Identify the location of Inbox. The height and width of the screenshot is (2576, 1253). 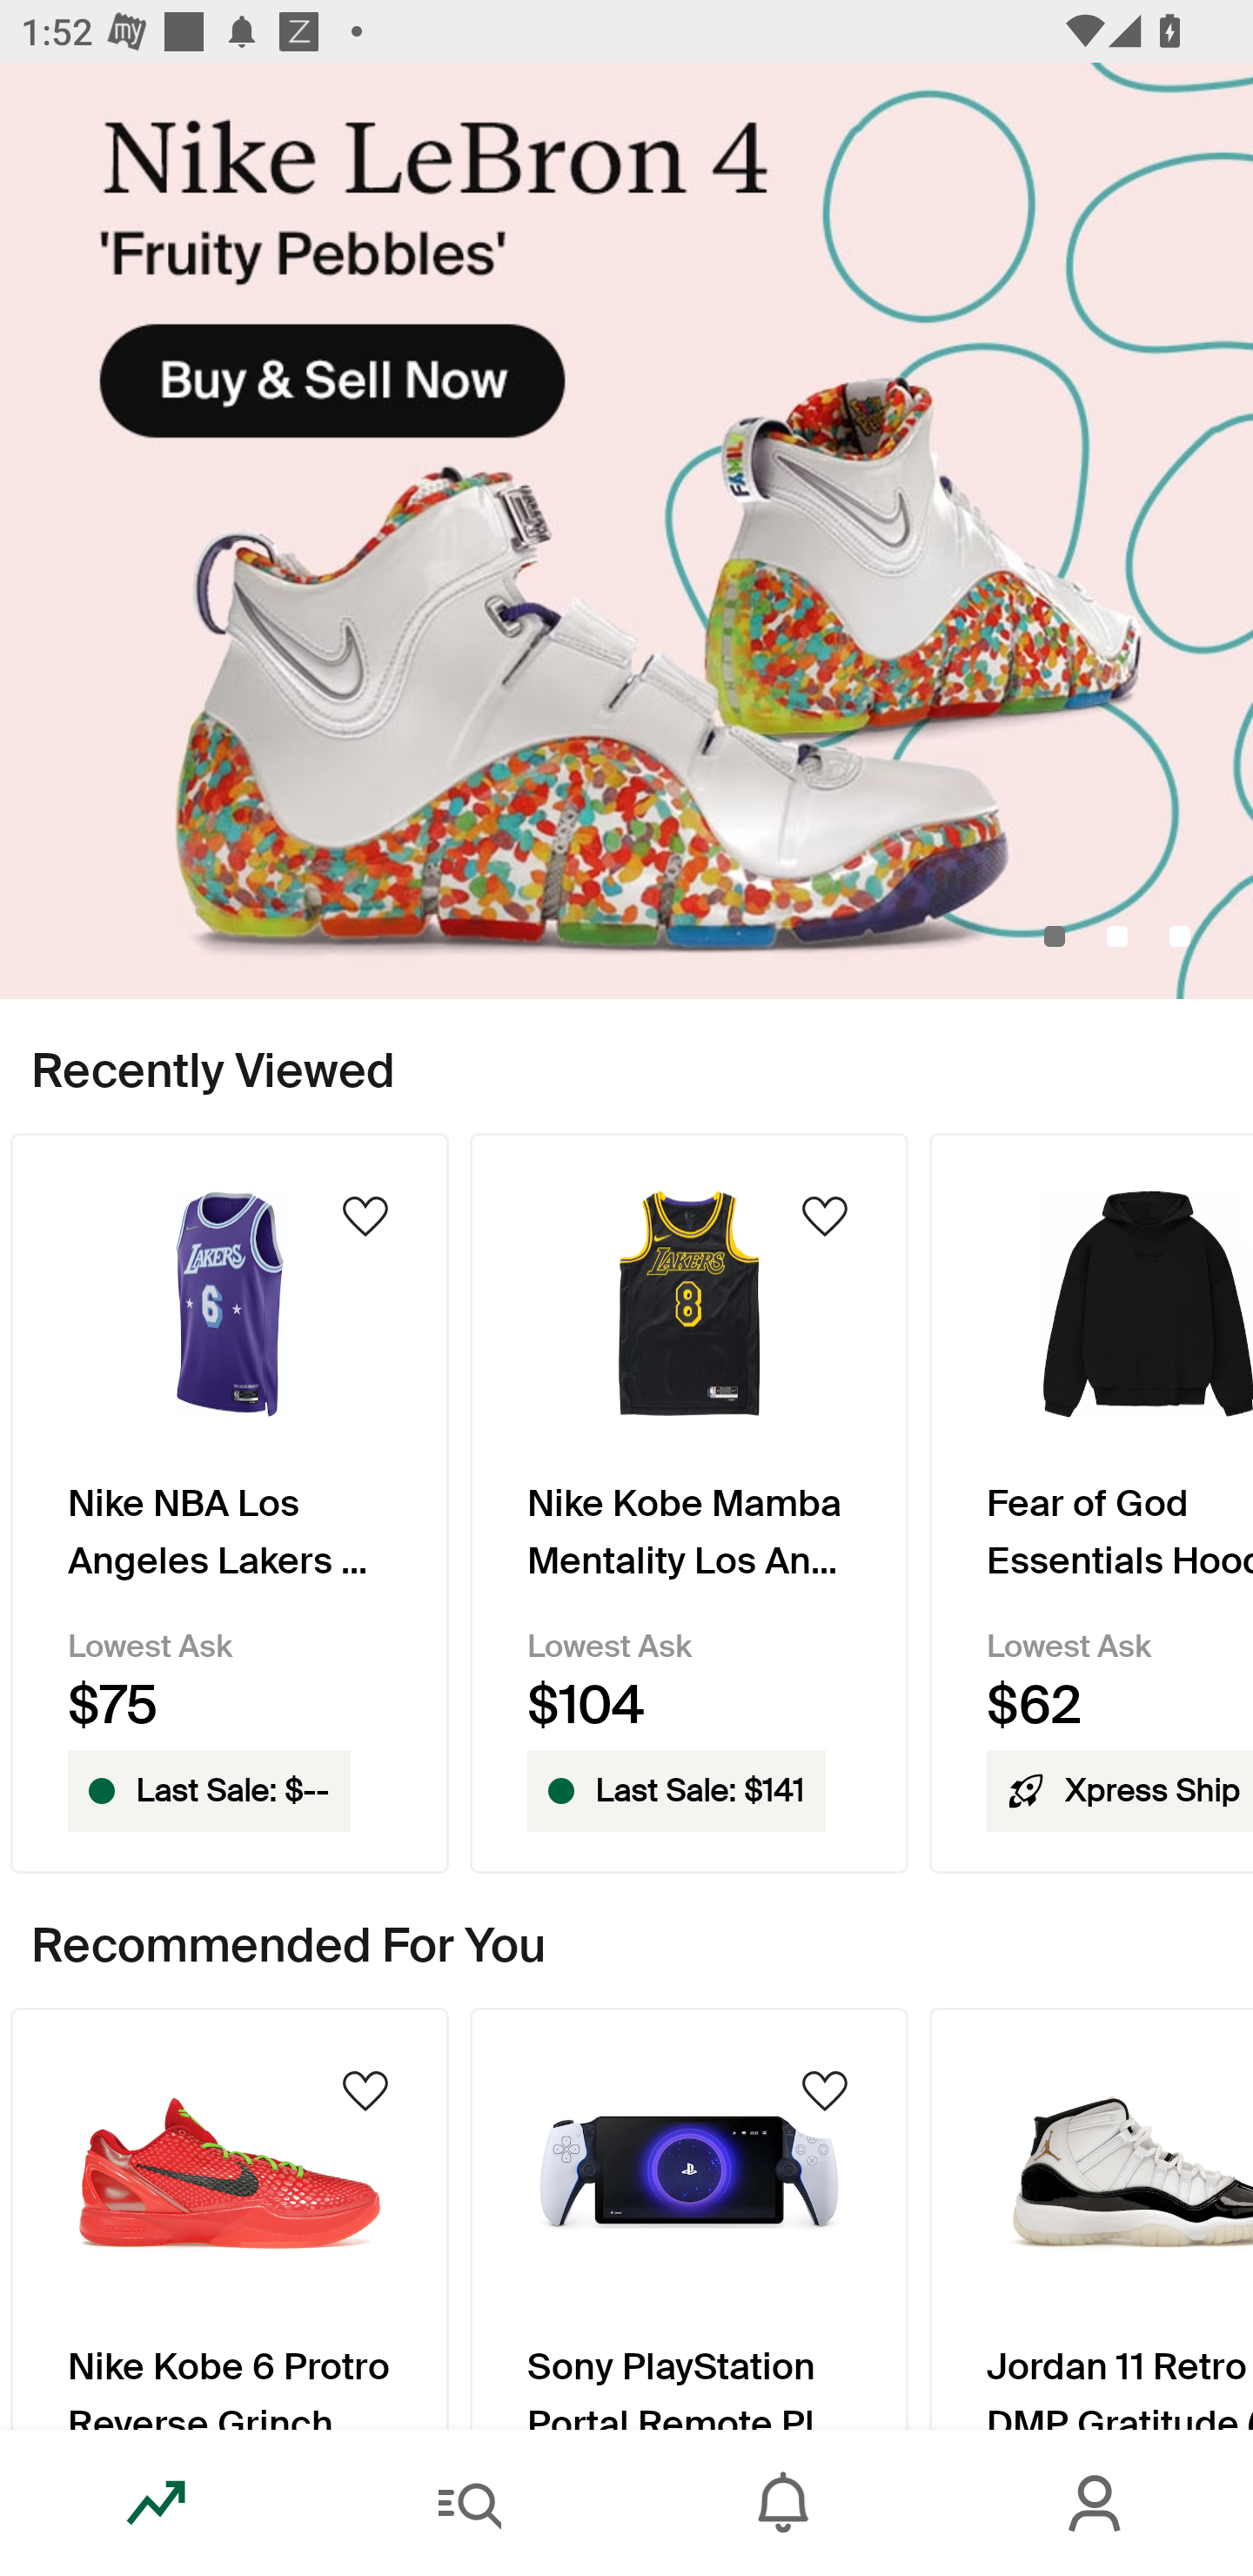
(783, 2503).